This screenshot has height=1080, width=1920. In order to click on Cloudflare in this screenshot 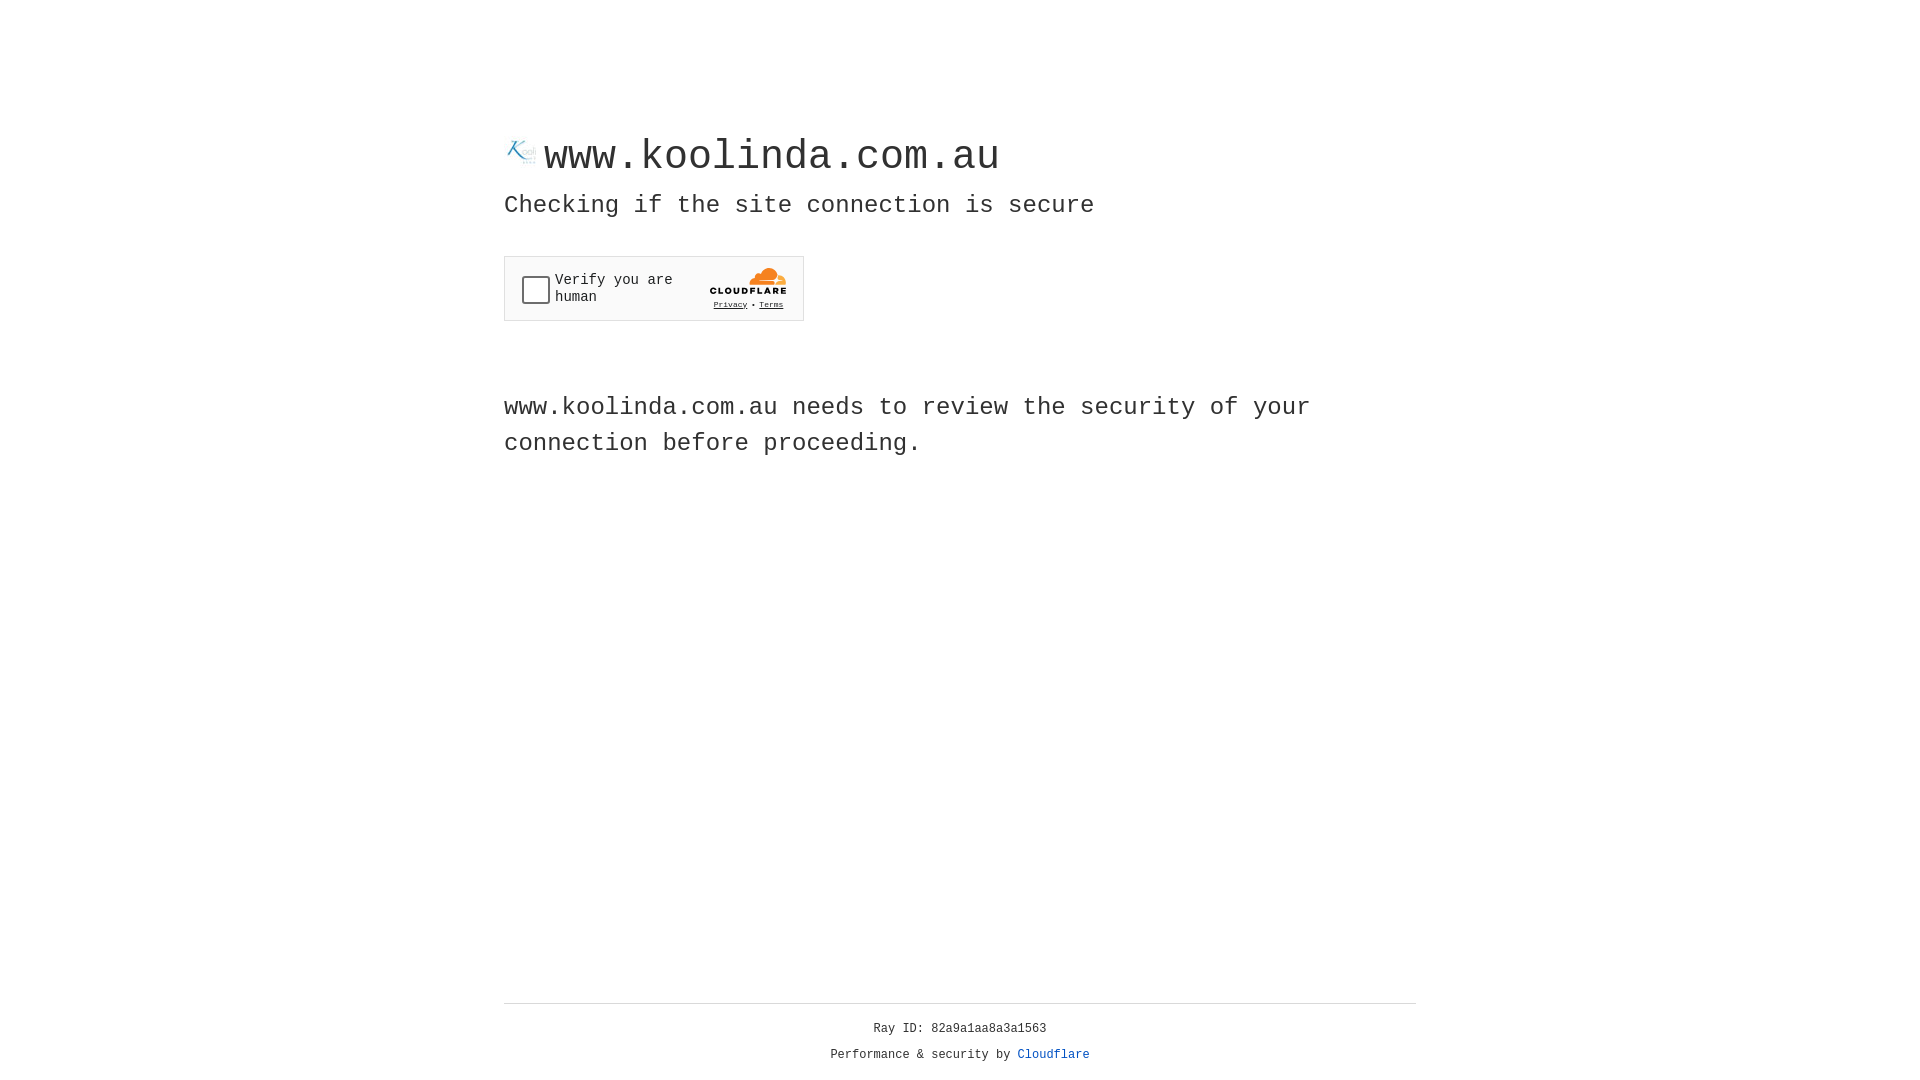, I will do `click(1054, 1055)`.